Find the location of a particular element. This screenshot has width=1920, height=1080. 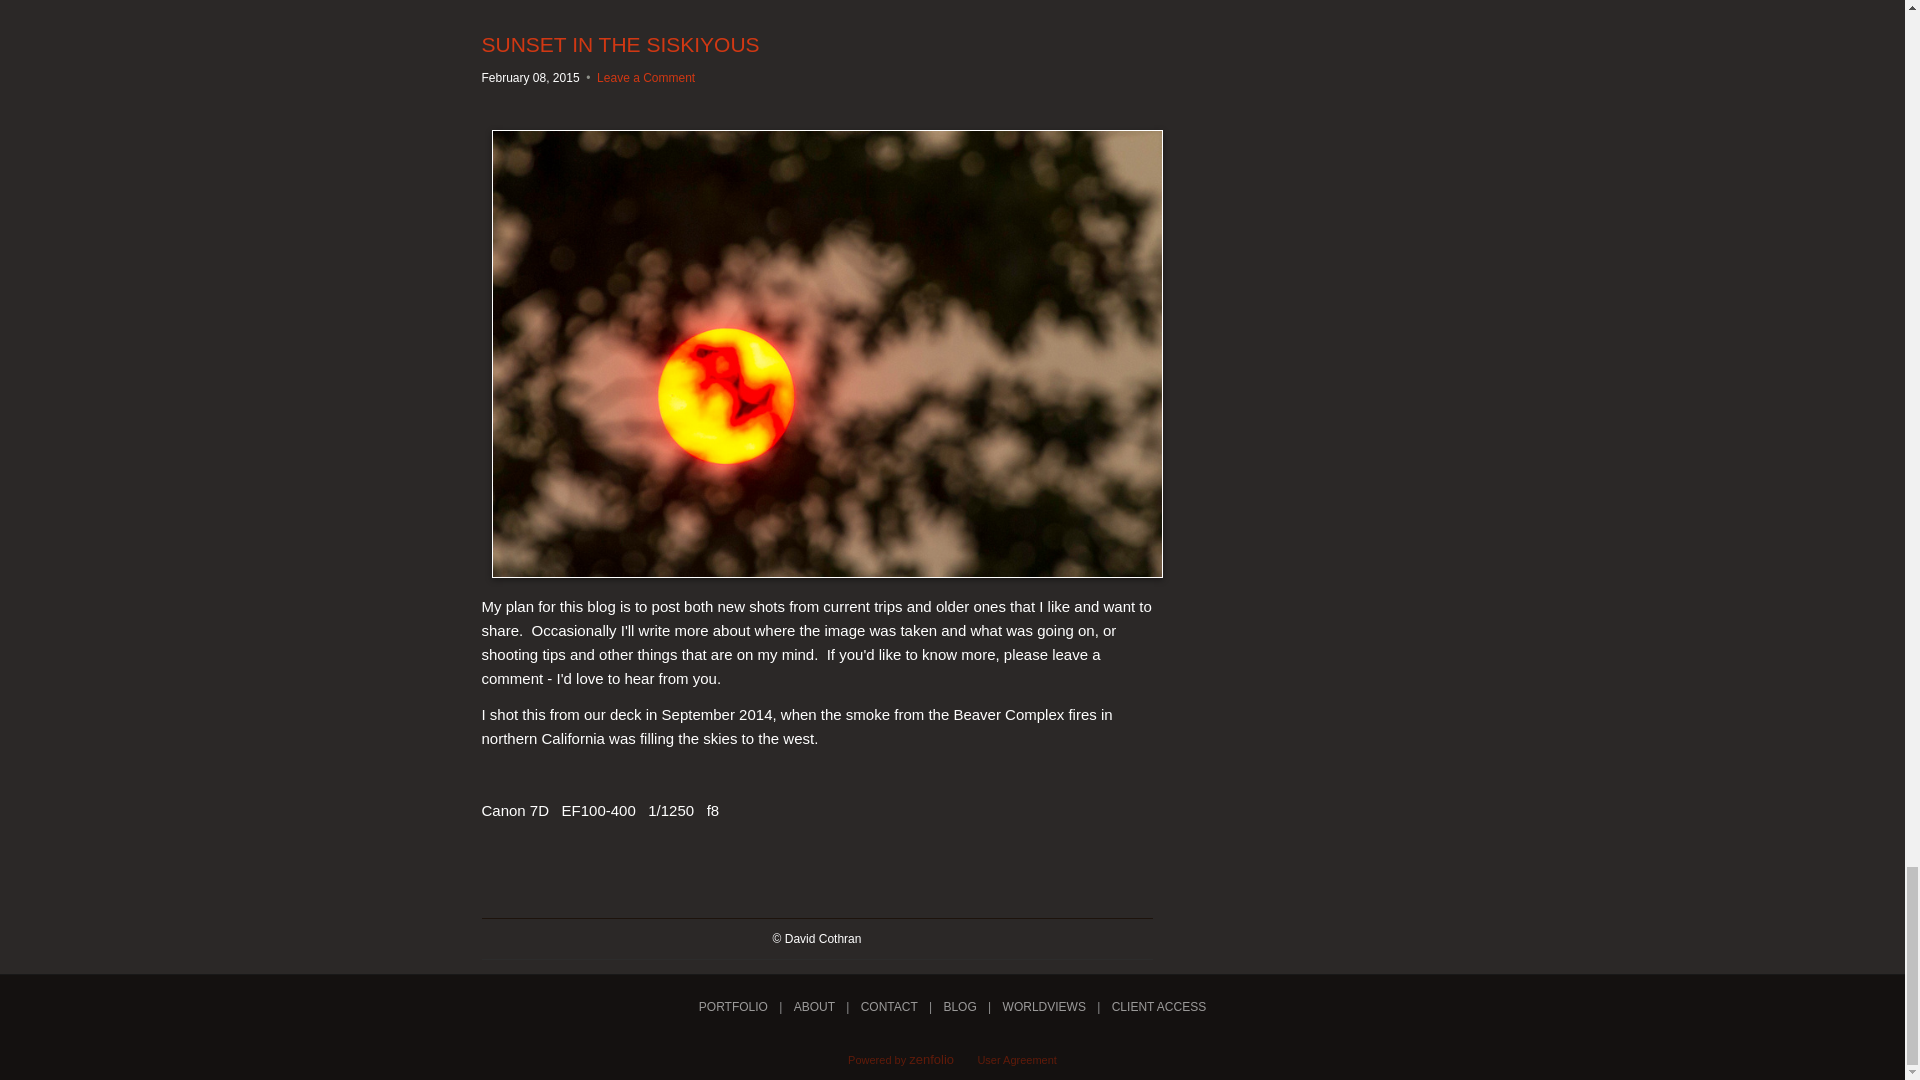

SUNSET IN THE SISKIYOUS is located at coordinates (620, 44).